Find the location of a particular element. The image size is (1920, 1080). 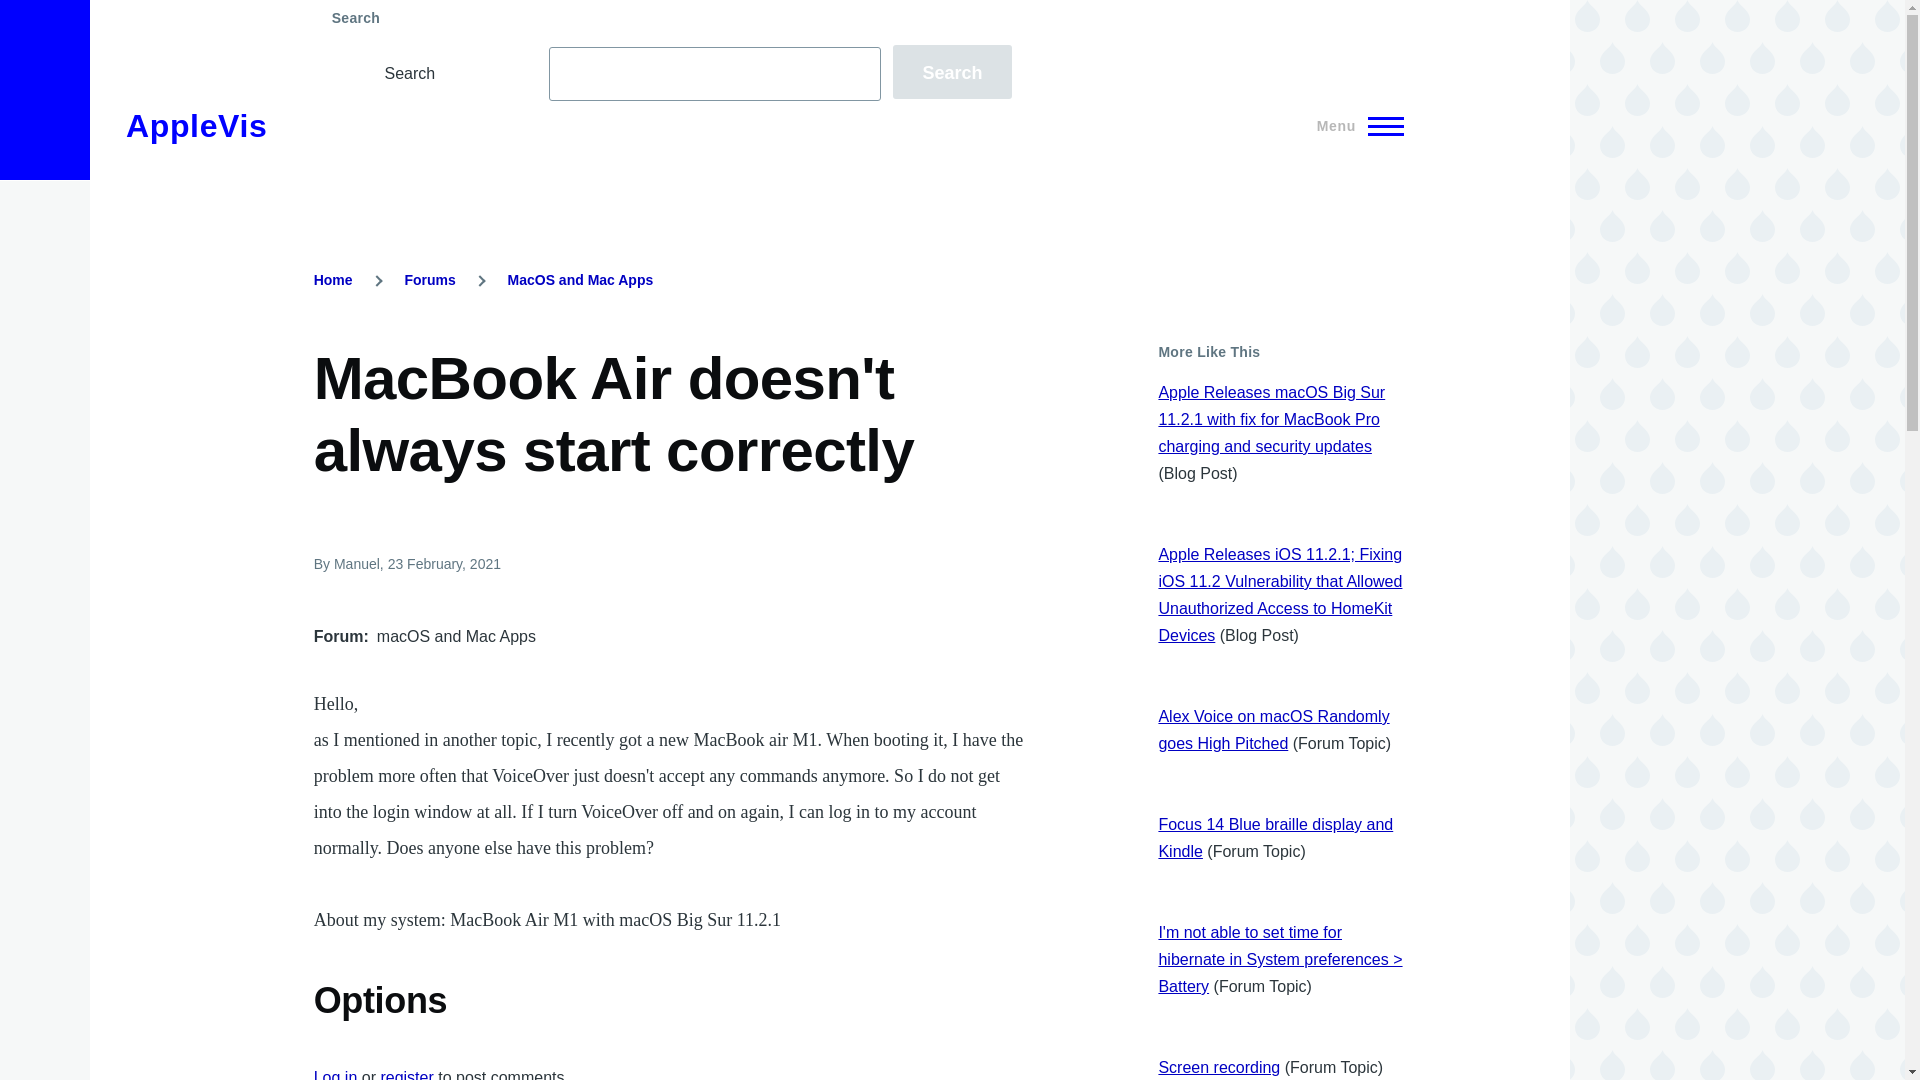

register is located at coordinates (406, 1074).